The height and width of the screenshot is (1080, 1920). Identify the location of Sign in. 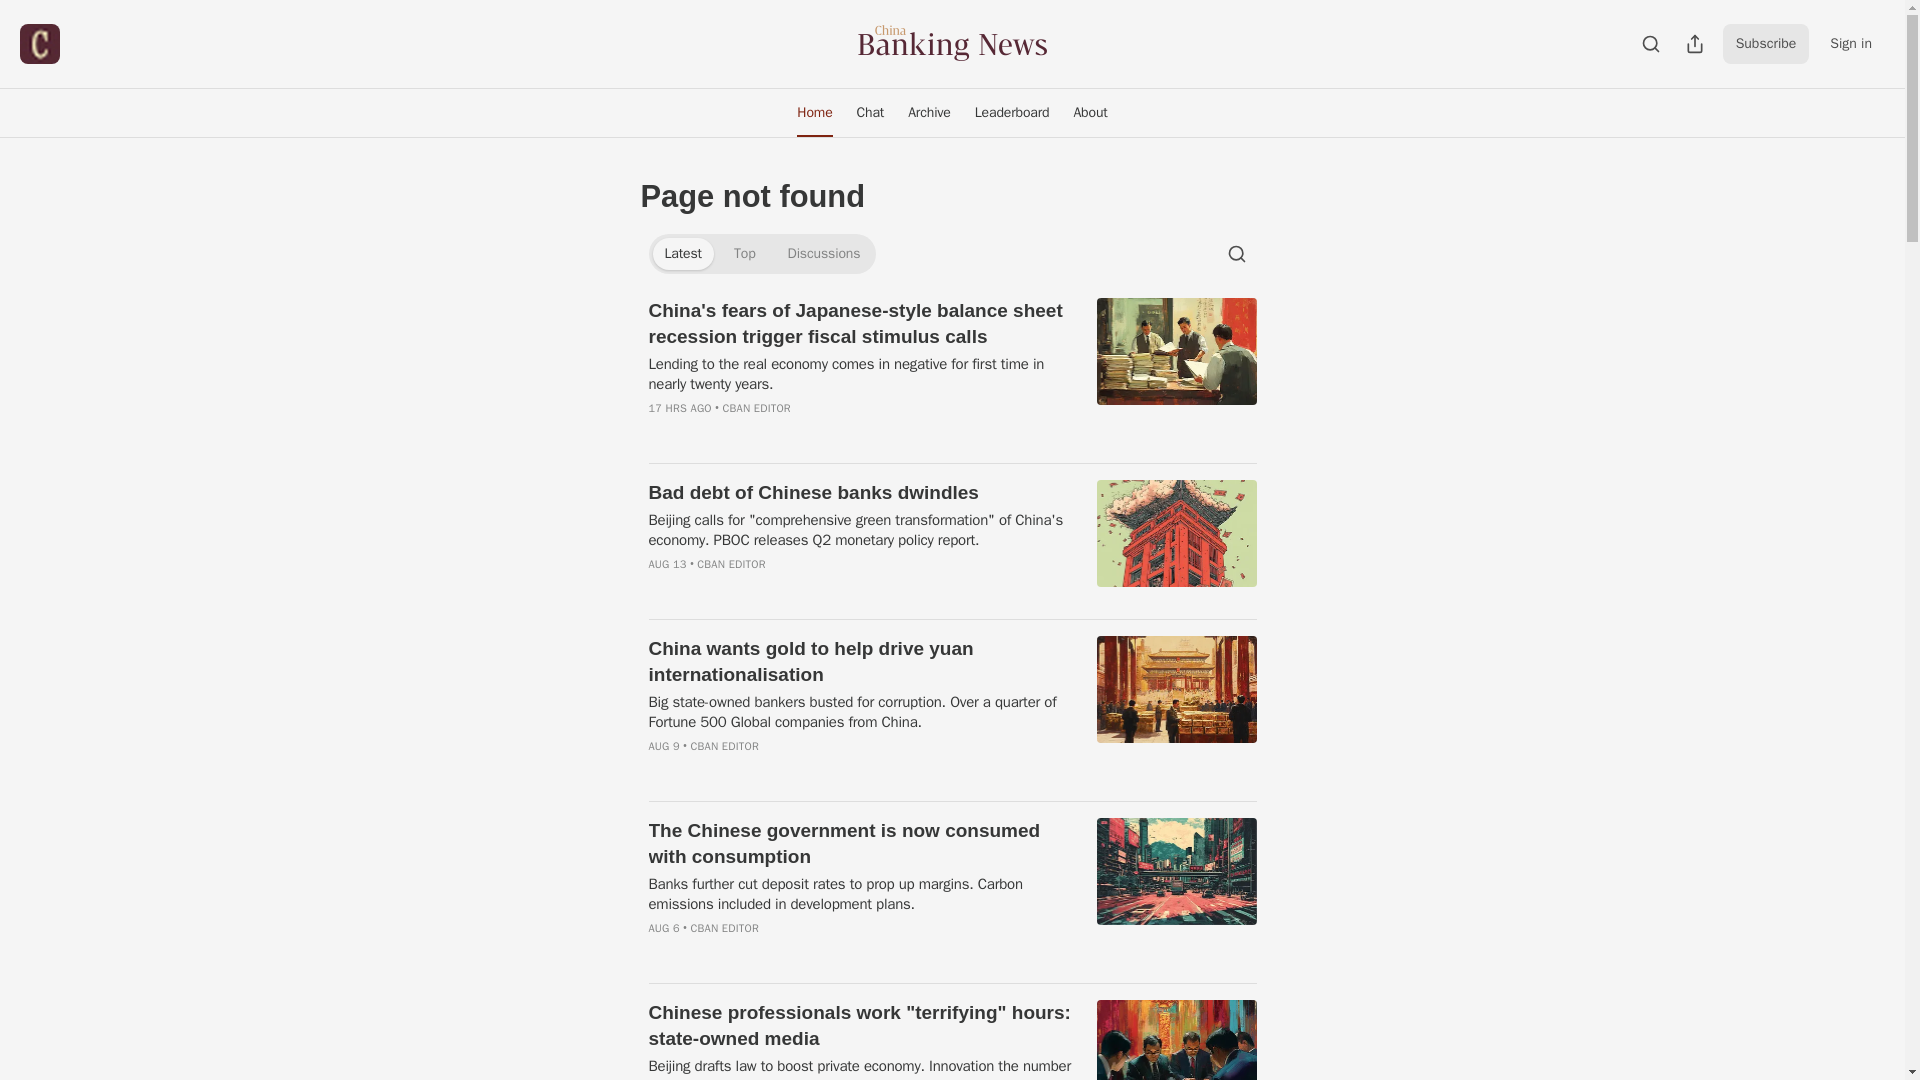
(1850, 43).